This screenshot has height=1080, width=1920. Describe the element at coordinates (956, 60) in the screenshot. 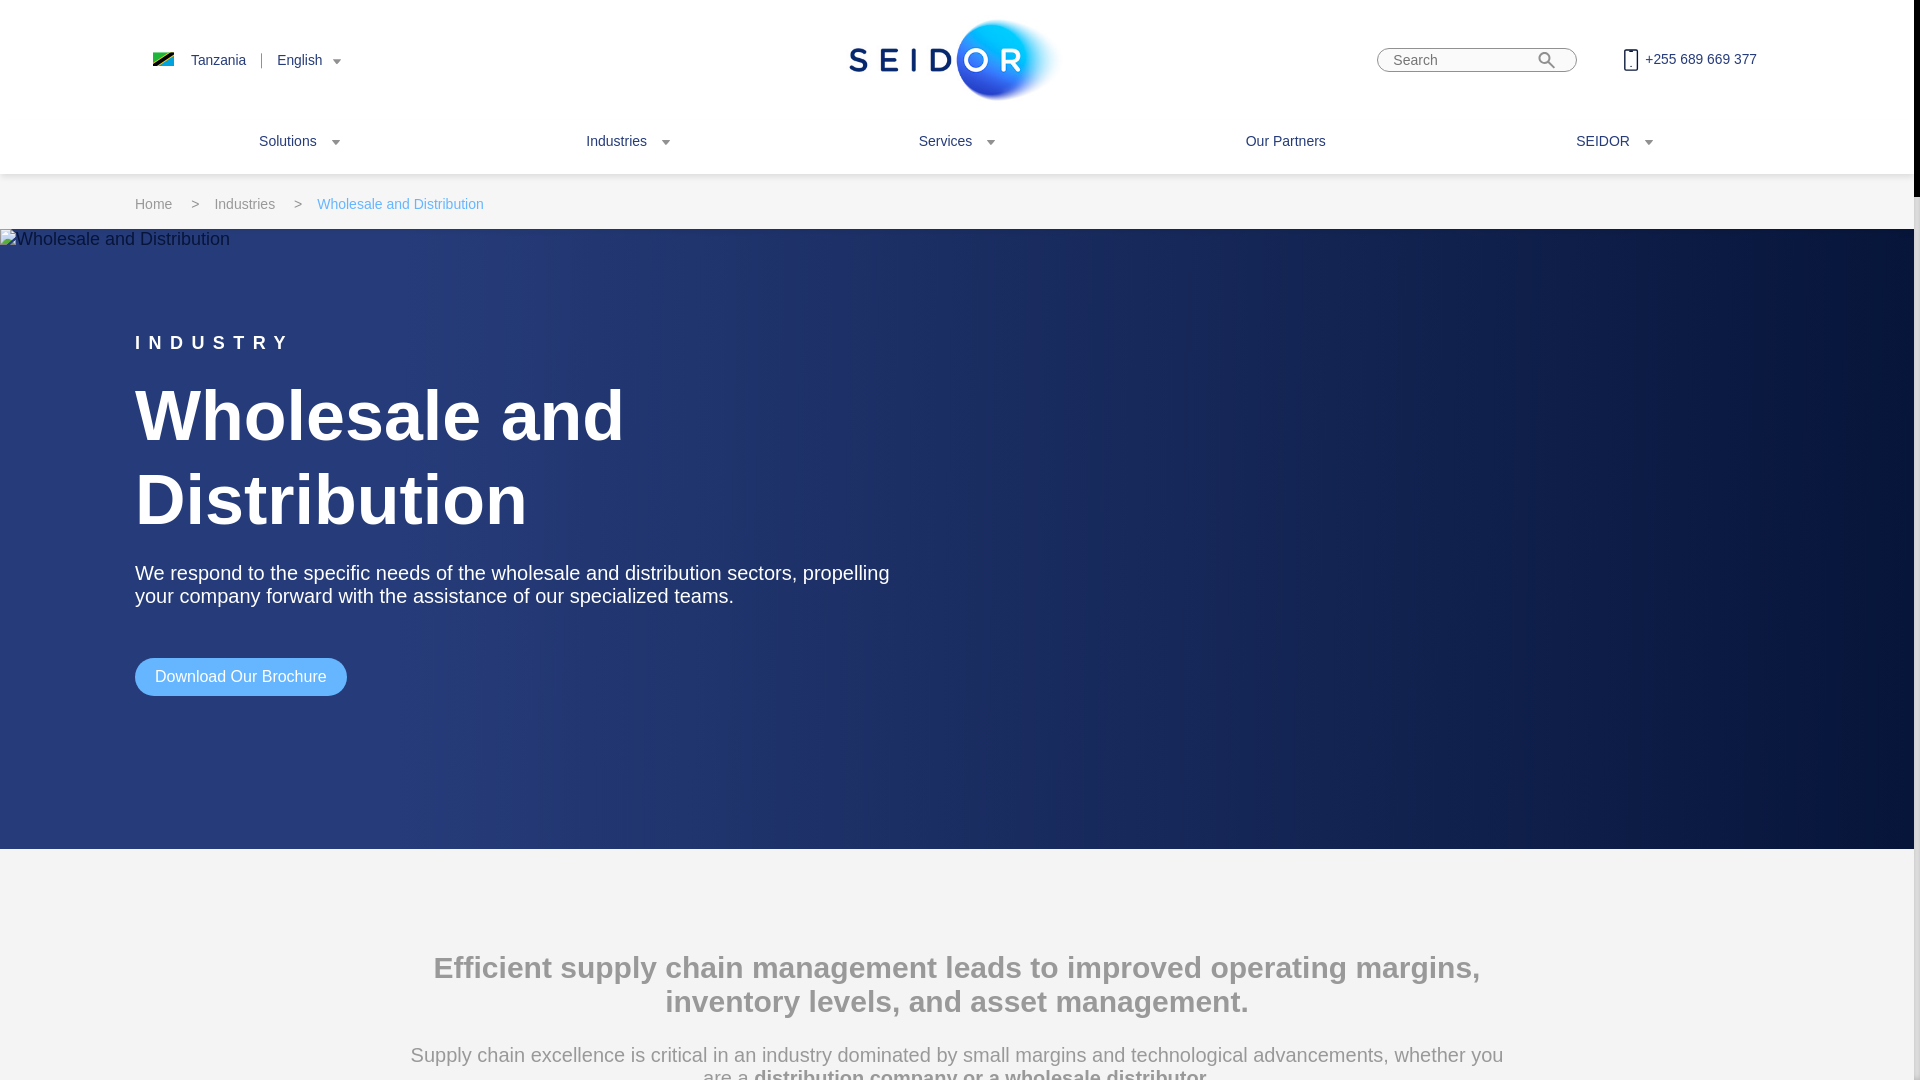

I see `Seidor` at that location.